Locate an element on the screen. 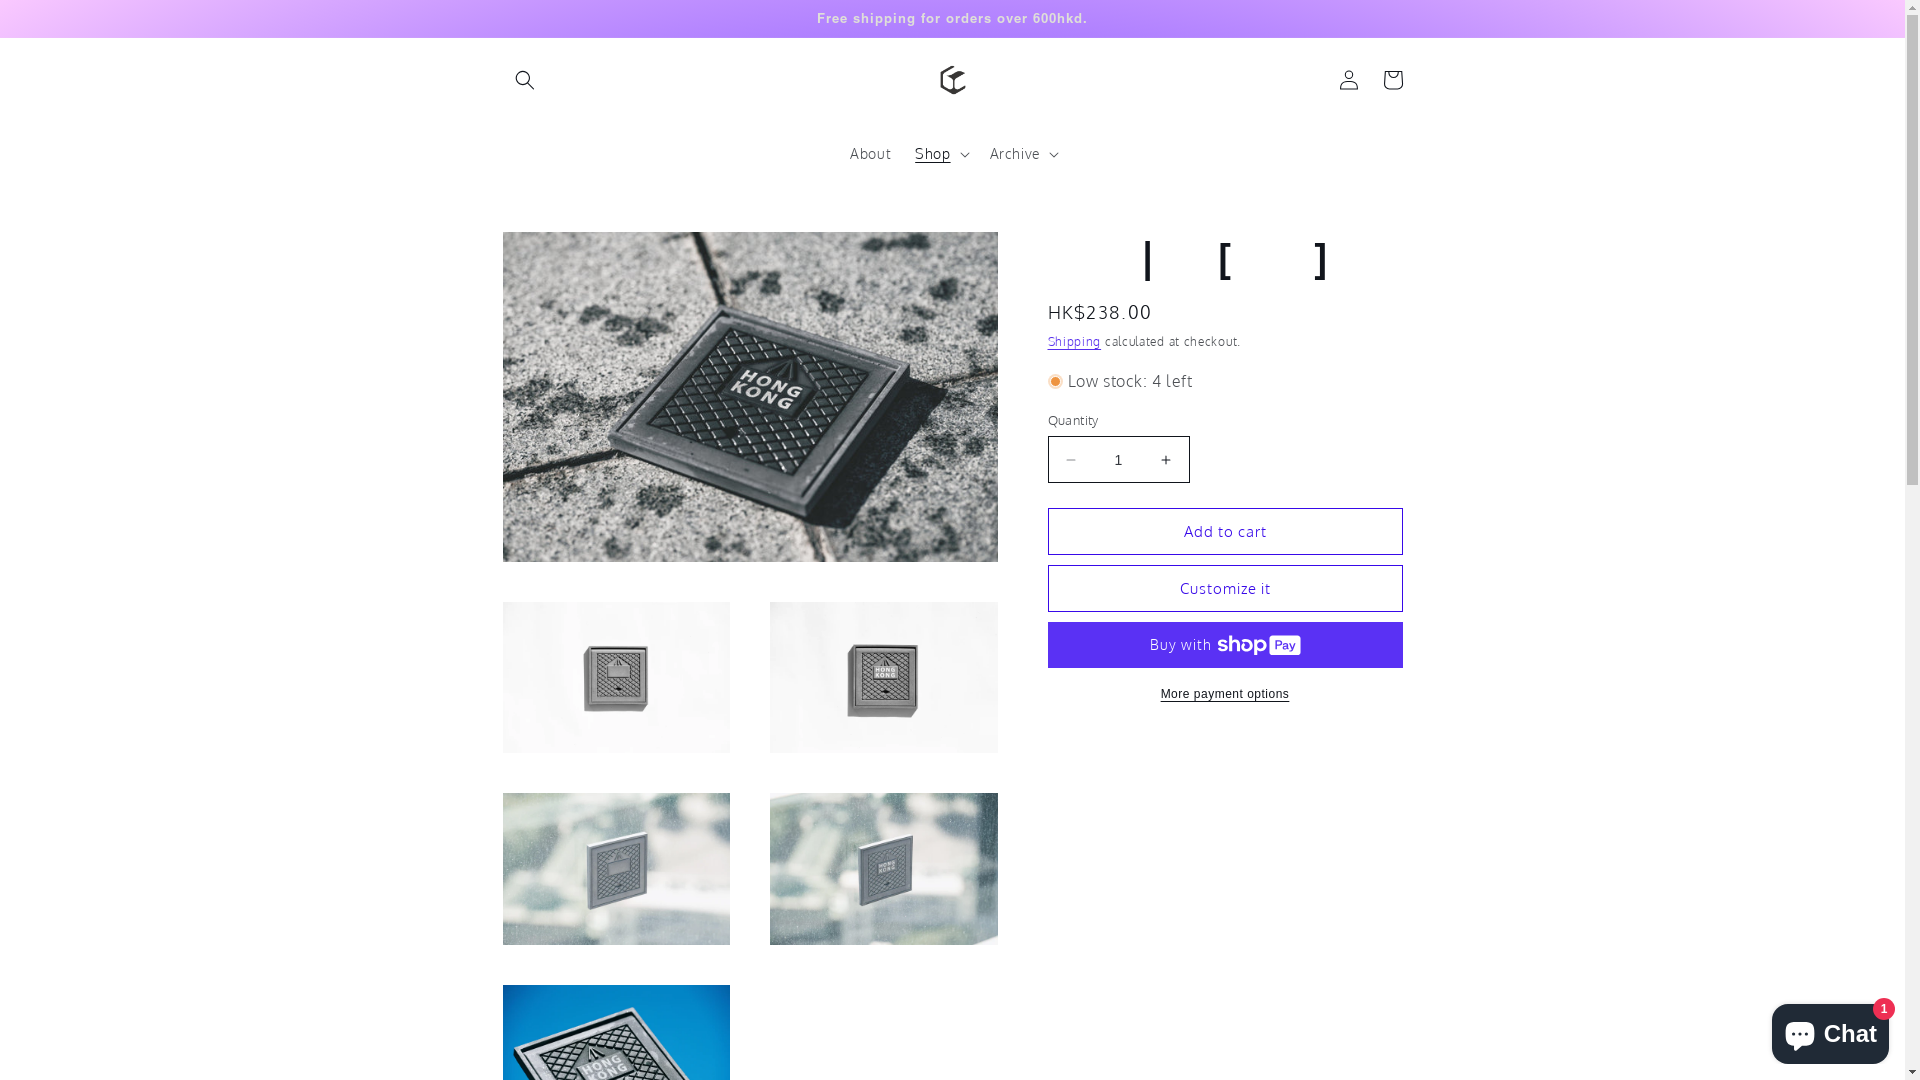  Customize it is located at coordinates (1226, 588).